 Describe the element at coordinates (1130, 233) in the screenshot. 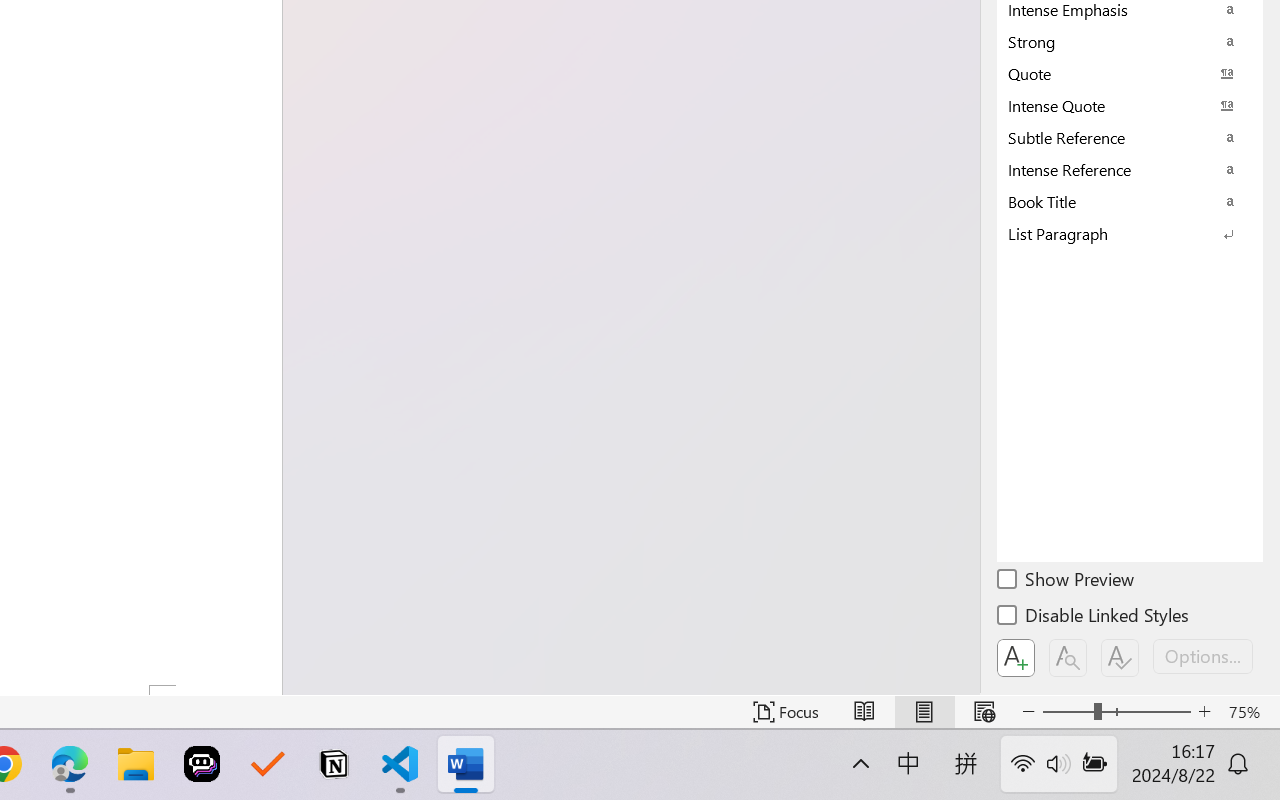

I see `List Paragraph` at that location.